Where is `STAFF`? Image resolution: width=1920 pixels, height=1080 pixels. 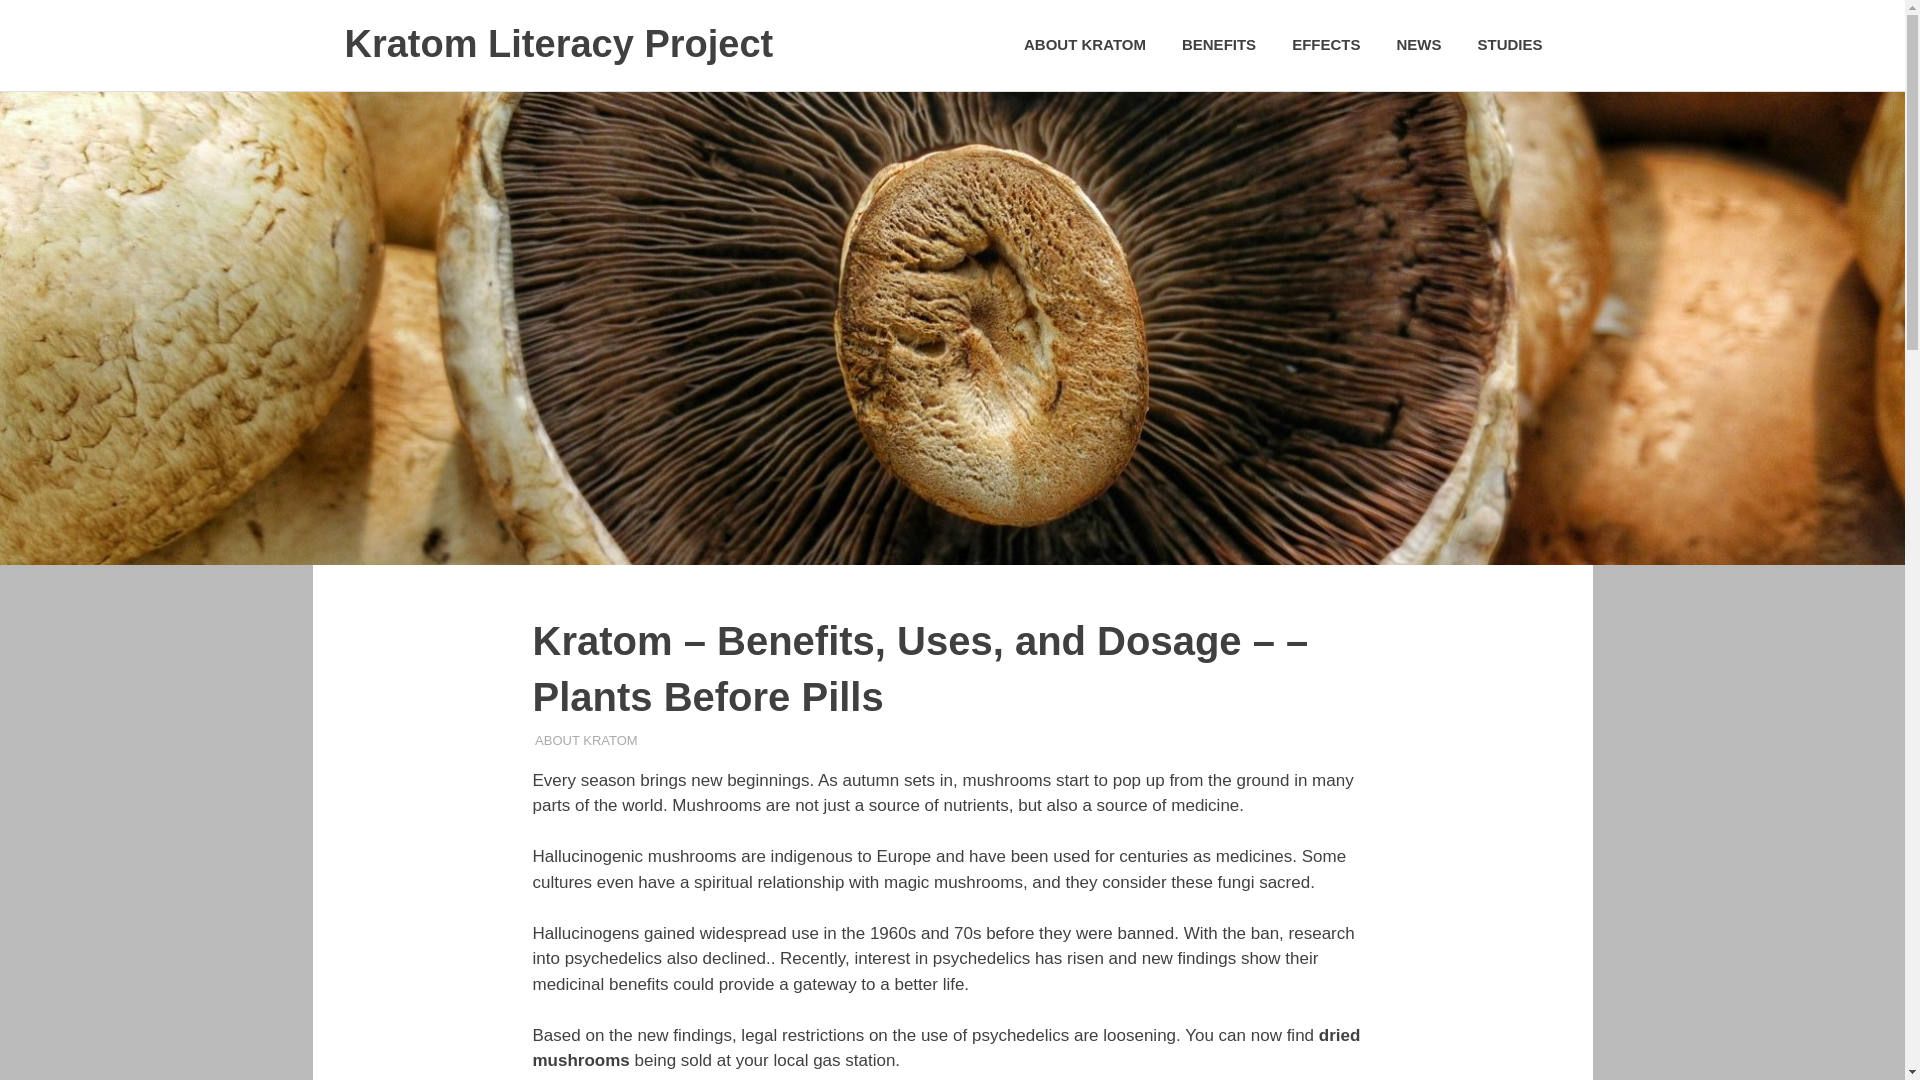 STAFF is located at coordinates (554, 740).